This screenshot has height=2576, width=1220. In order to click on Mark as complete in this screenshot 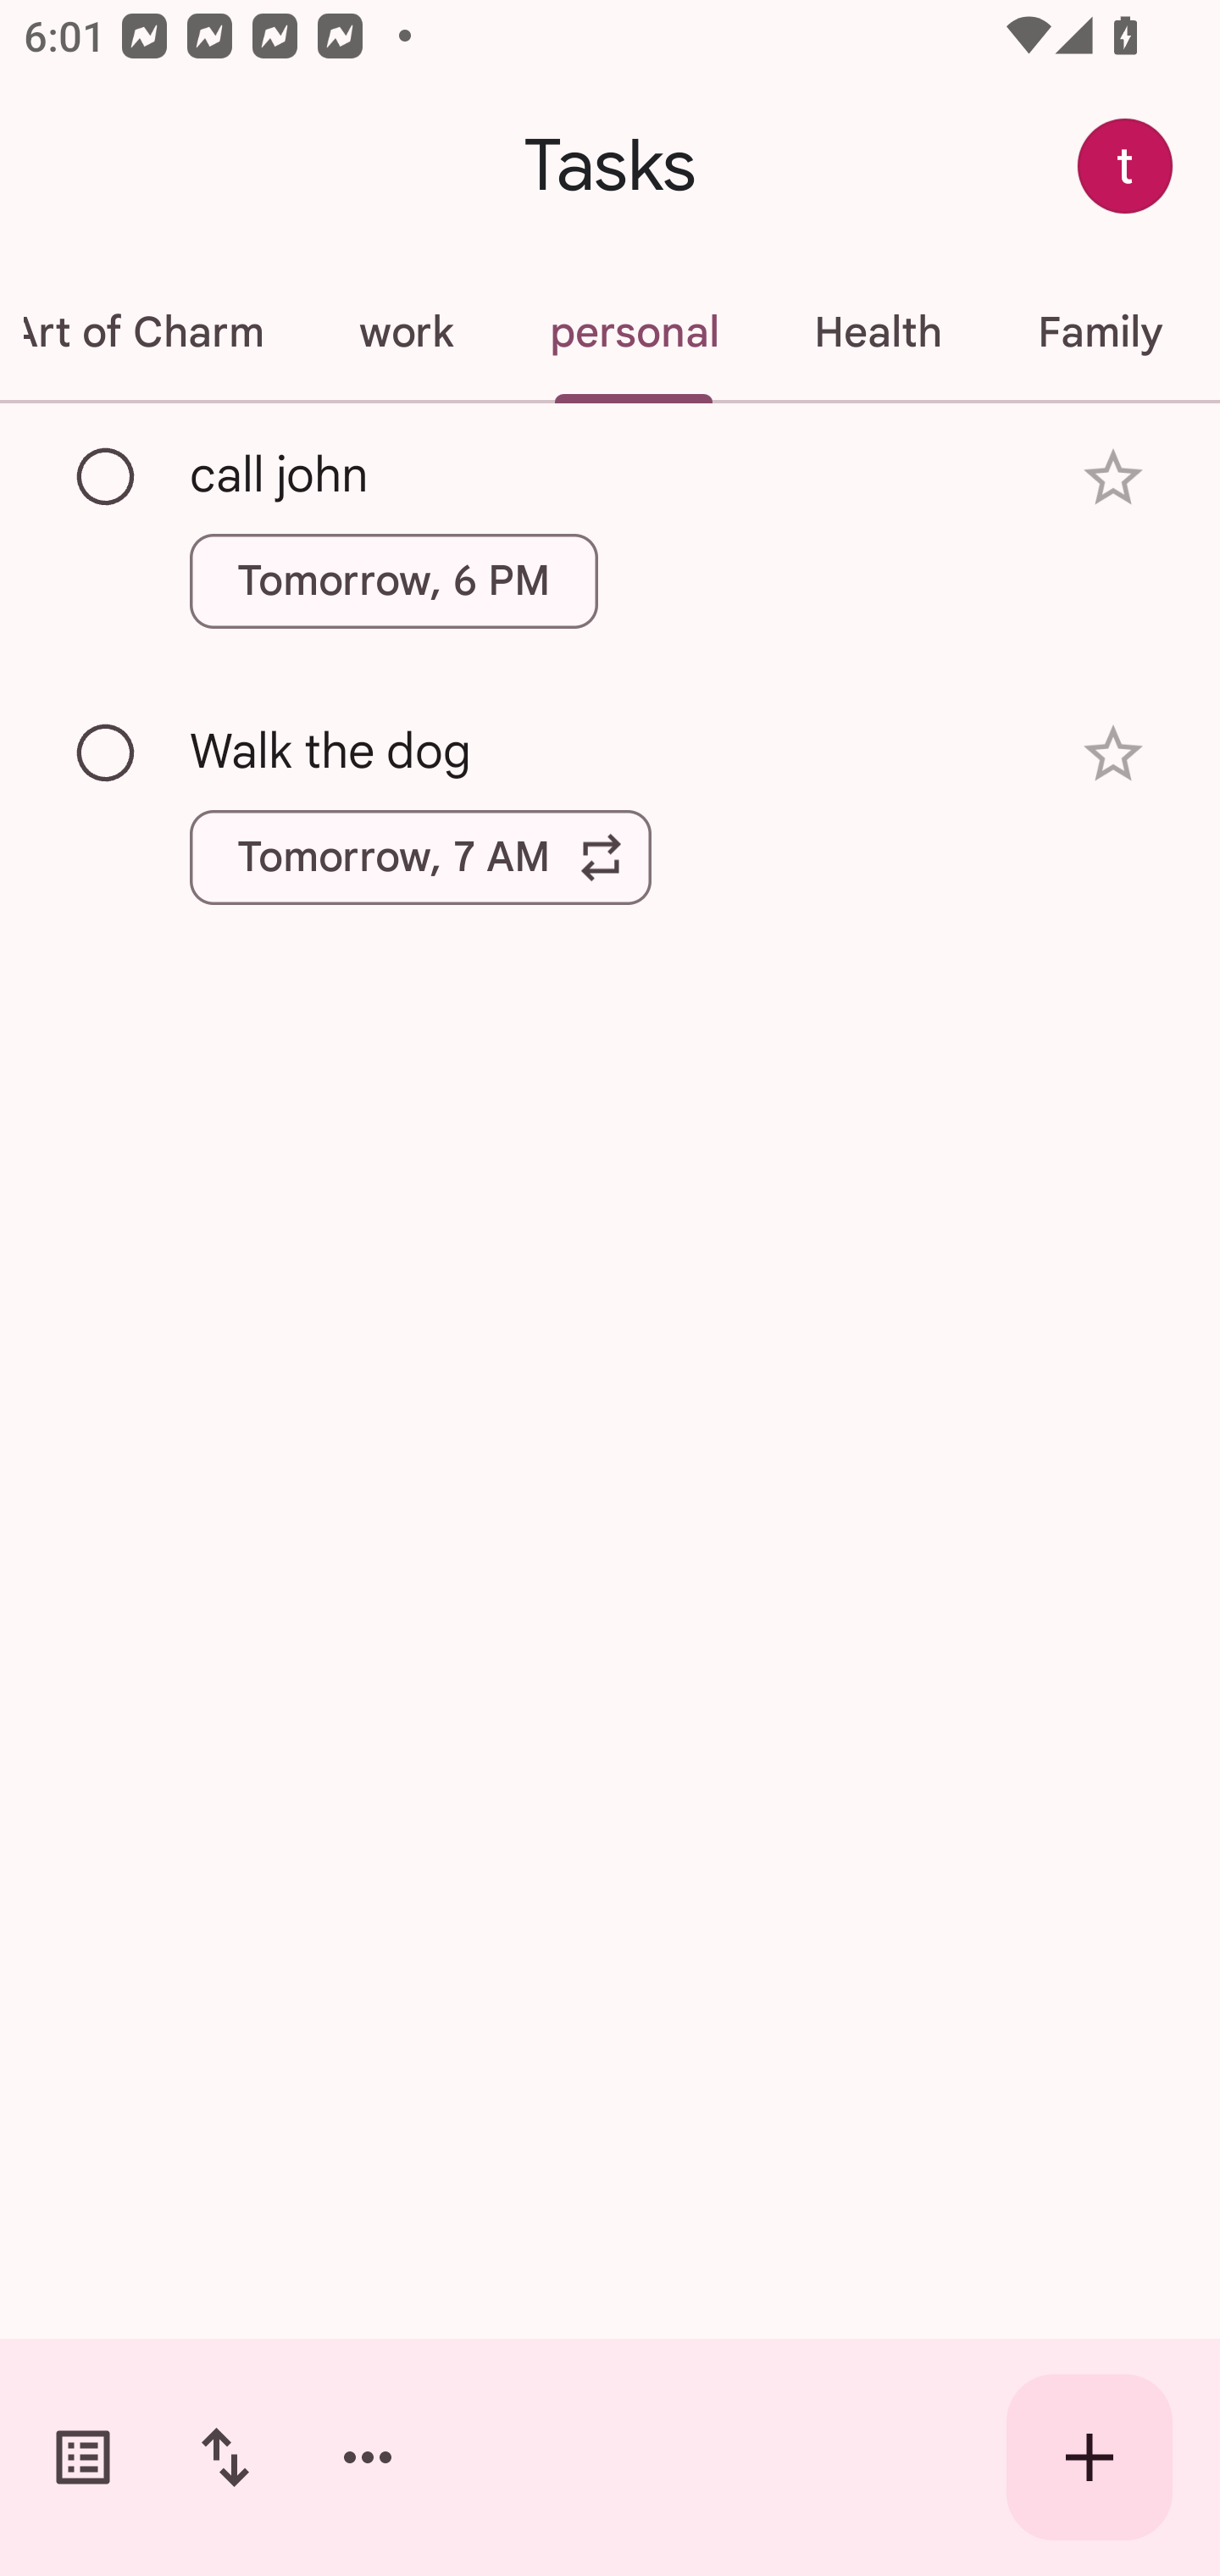, I will do `click(107, 754)`.